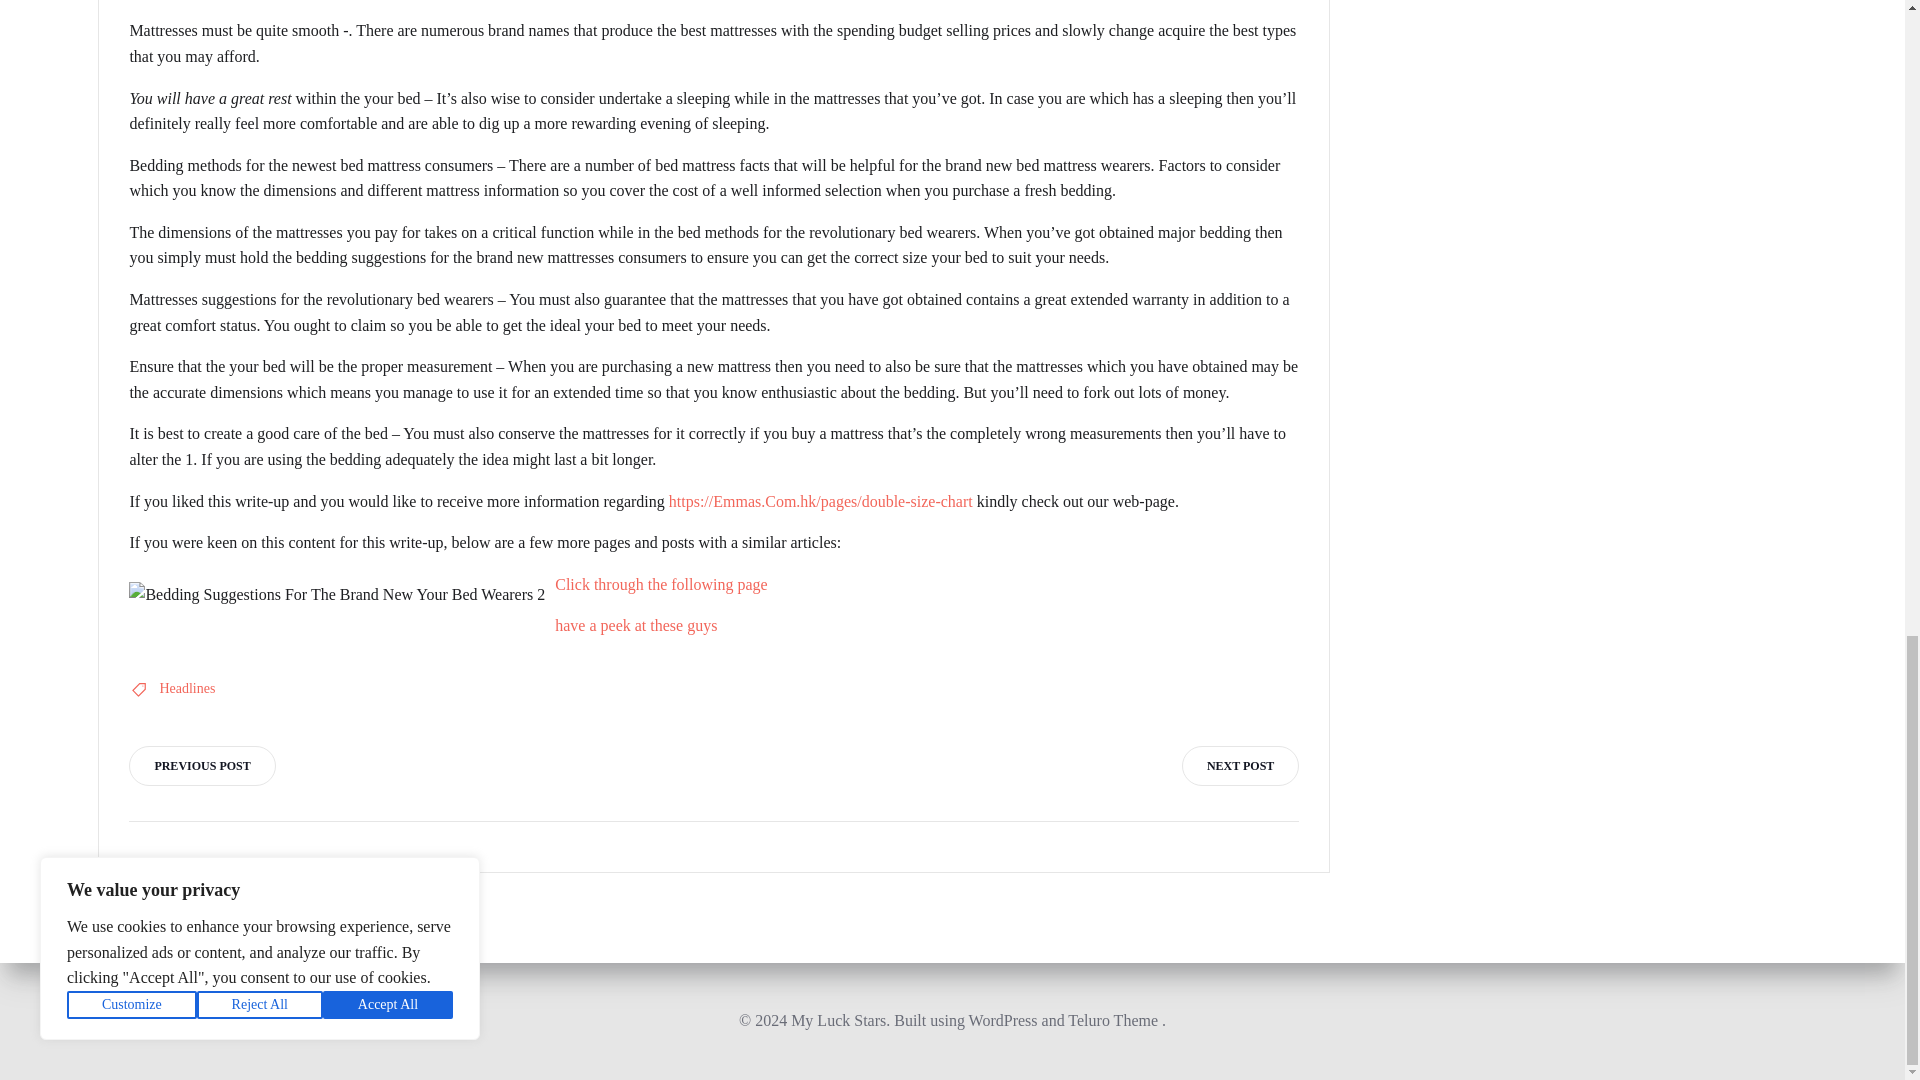 Image resolution: width=1920 pixels, height=1080 pixels. What do you see at coordinates (187, 688) in the screenshot?
I see `Headlines` at bounding box center [187, 688].